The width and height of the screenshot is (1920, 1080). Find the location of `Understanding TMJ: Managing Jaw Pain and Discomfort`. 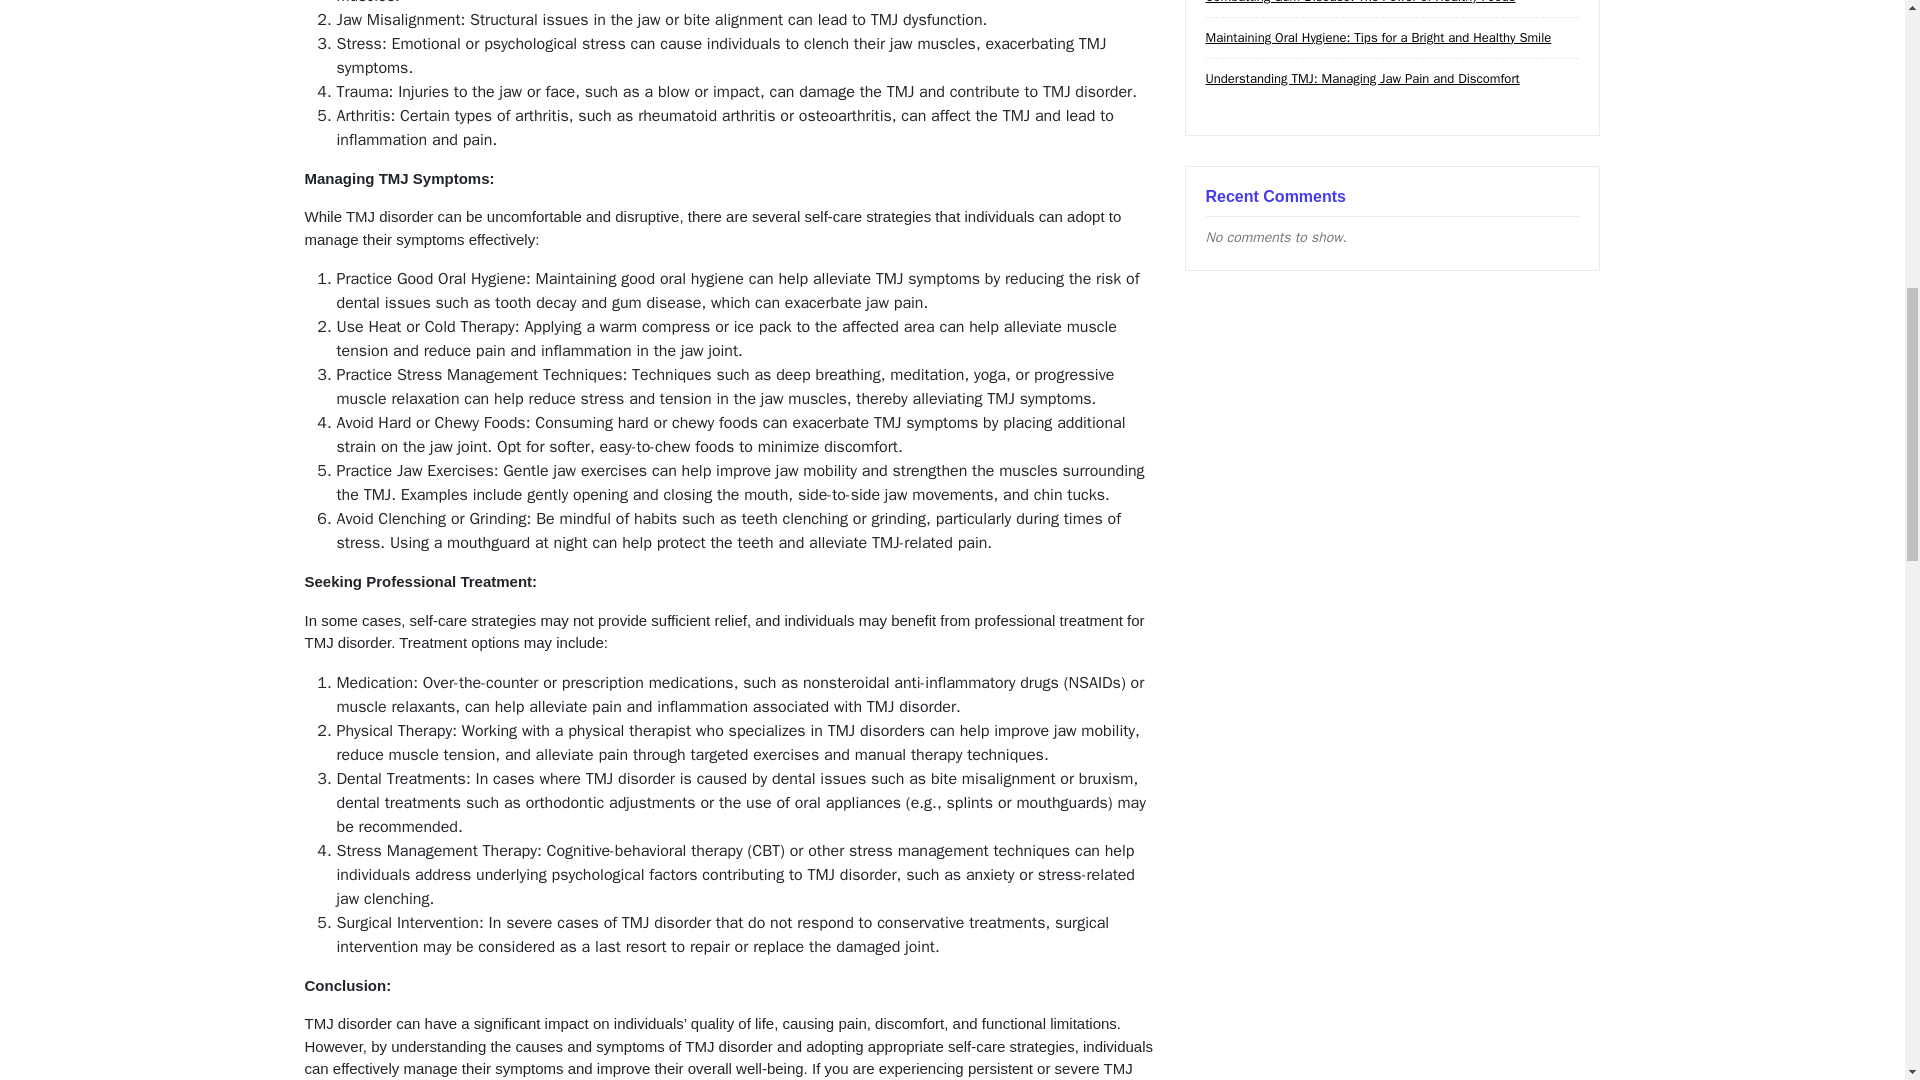

Understanding TMJ: Managing Jaw Pain and Discomfort is located at coordinates (1362, 78).